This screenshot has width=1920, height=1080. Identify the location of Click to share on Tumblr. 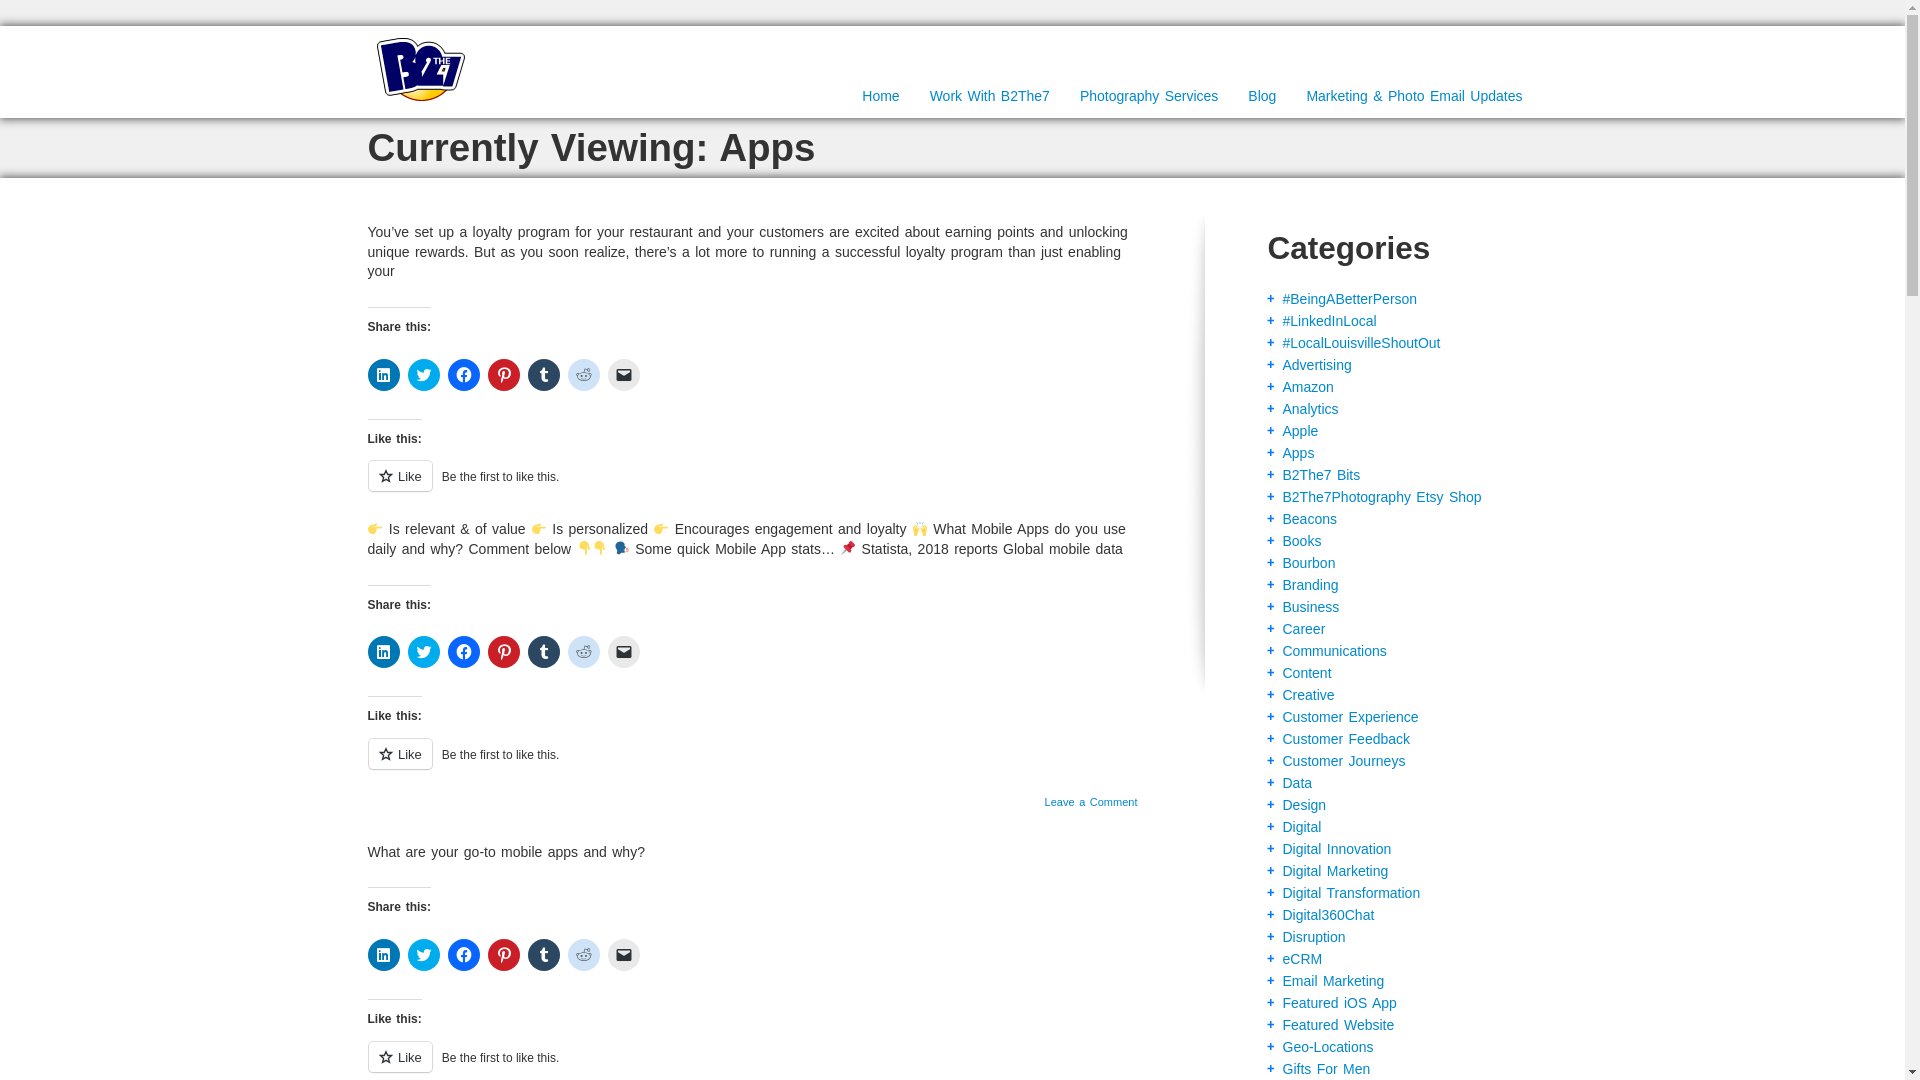
(544, 652).